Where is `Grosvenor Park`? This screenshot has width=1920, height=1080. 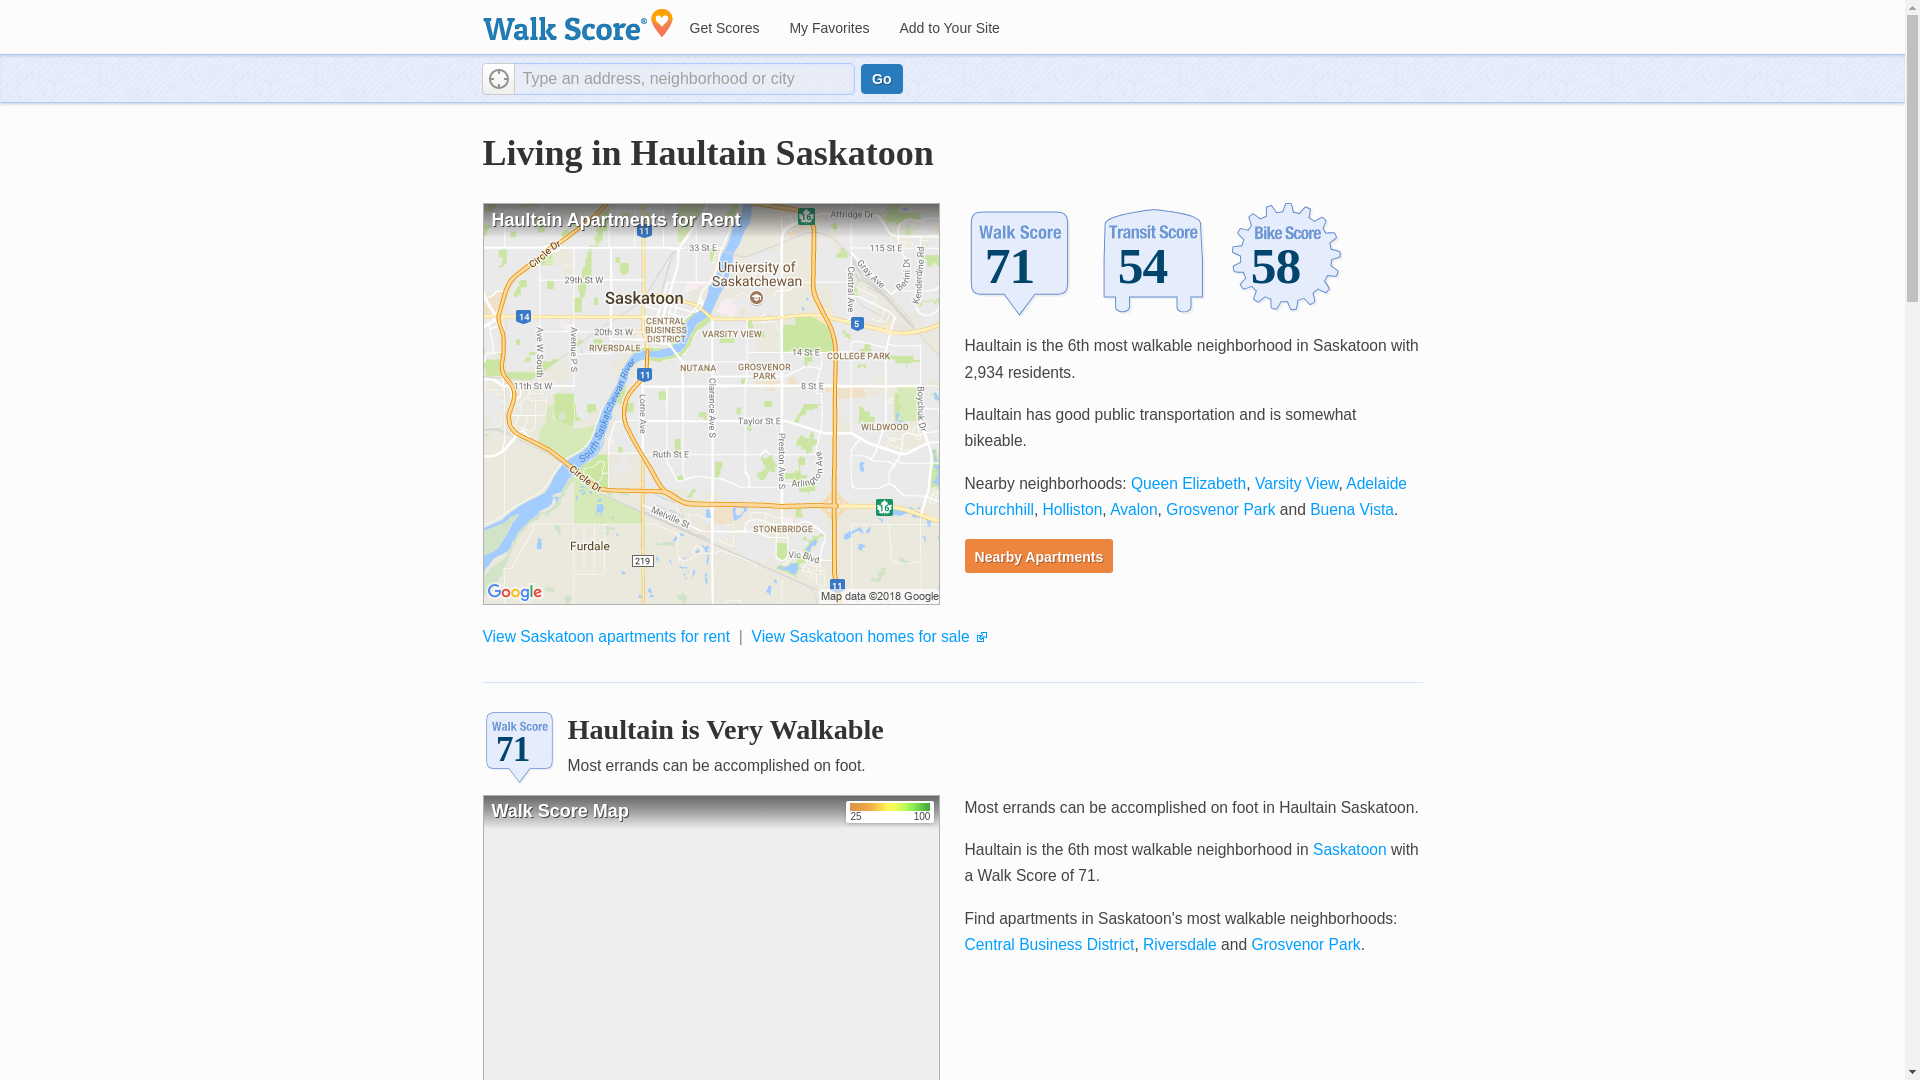 Grosvenor Park is located at coordinates (1305, 944).